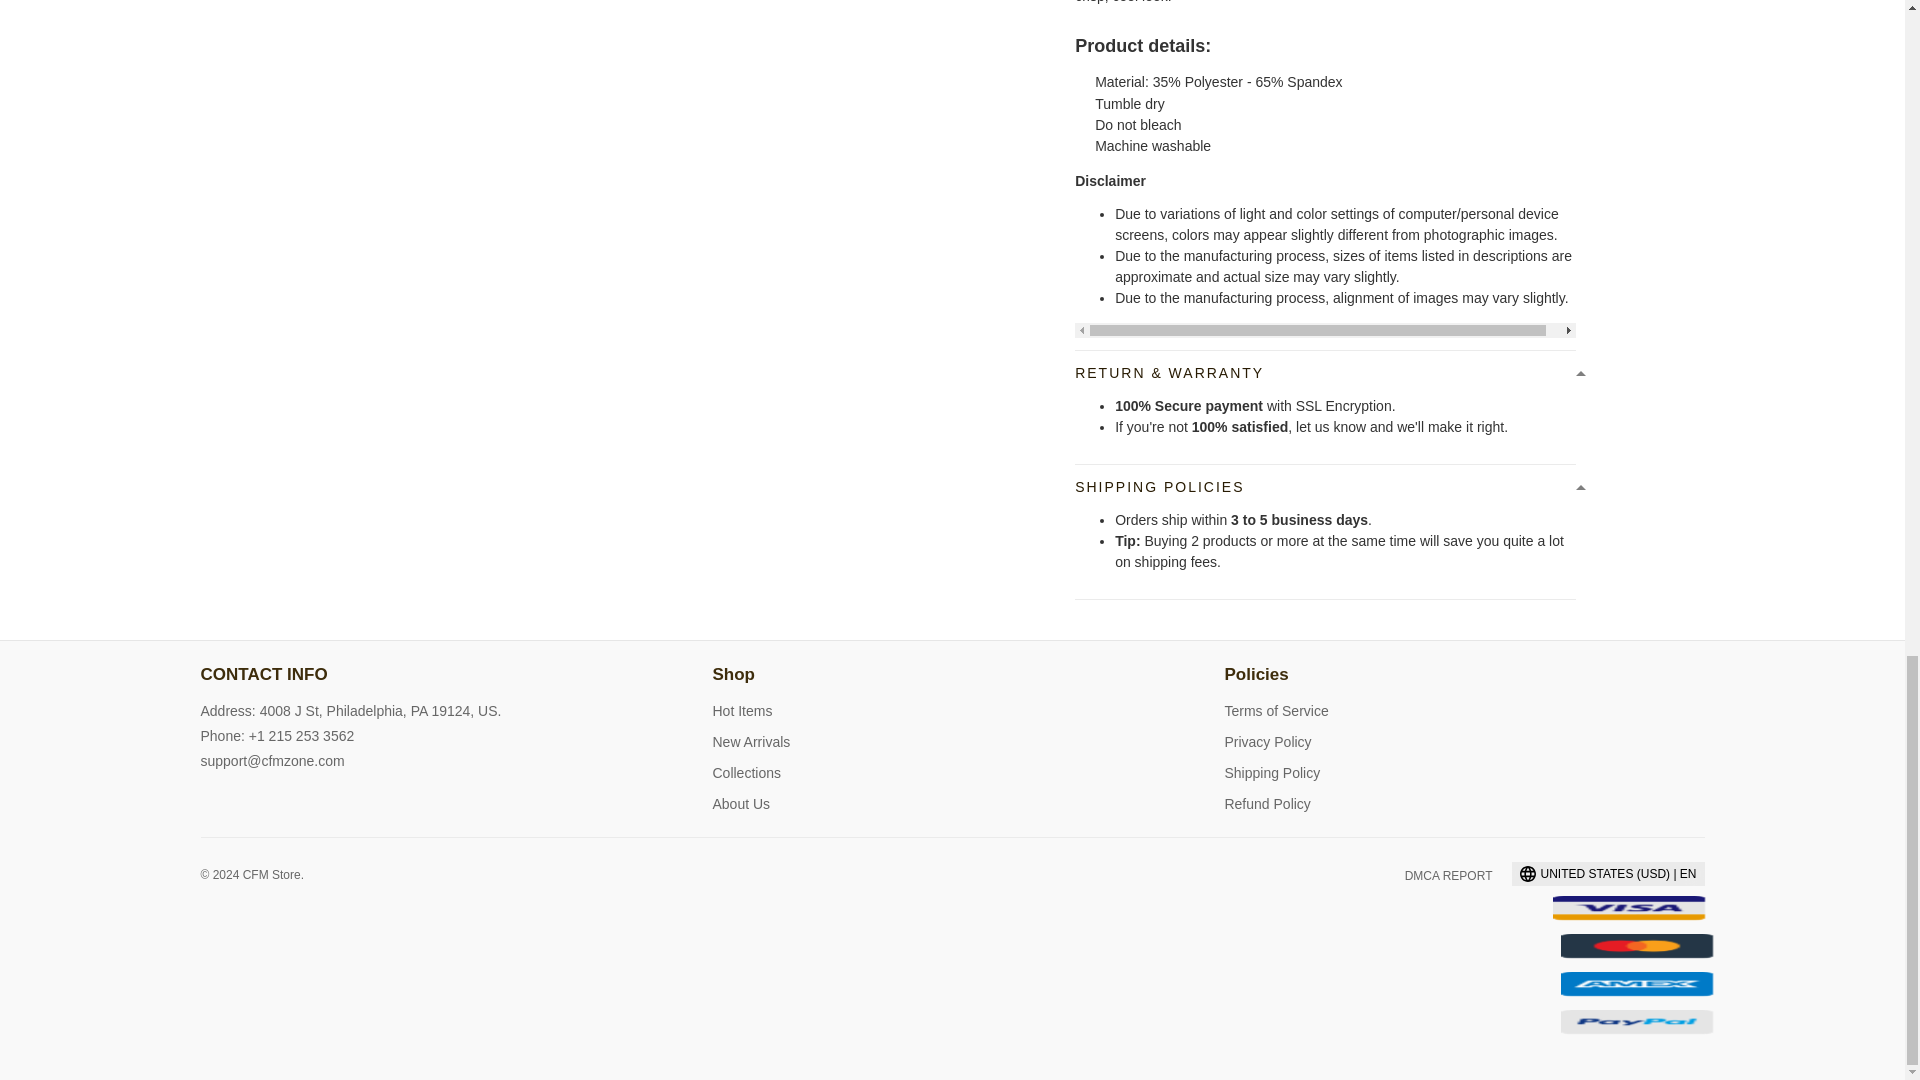 Image resolution: width=1920 pixels, height=1080 pixels. What do you see at coordinates (1268, 742) in the screenshot?
I see `Privacy Policy` at bounding box center [1268, 742].